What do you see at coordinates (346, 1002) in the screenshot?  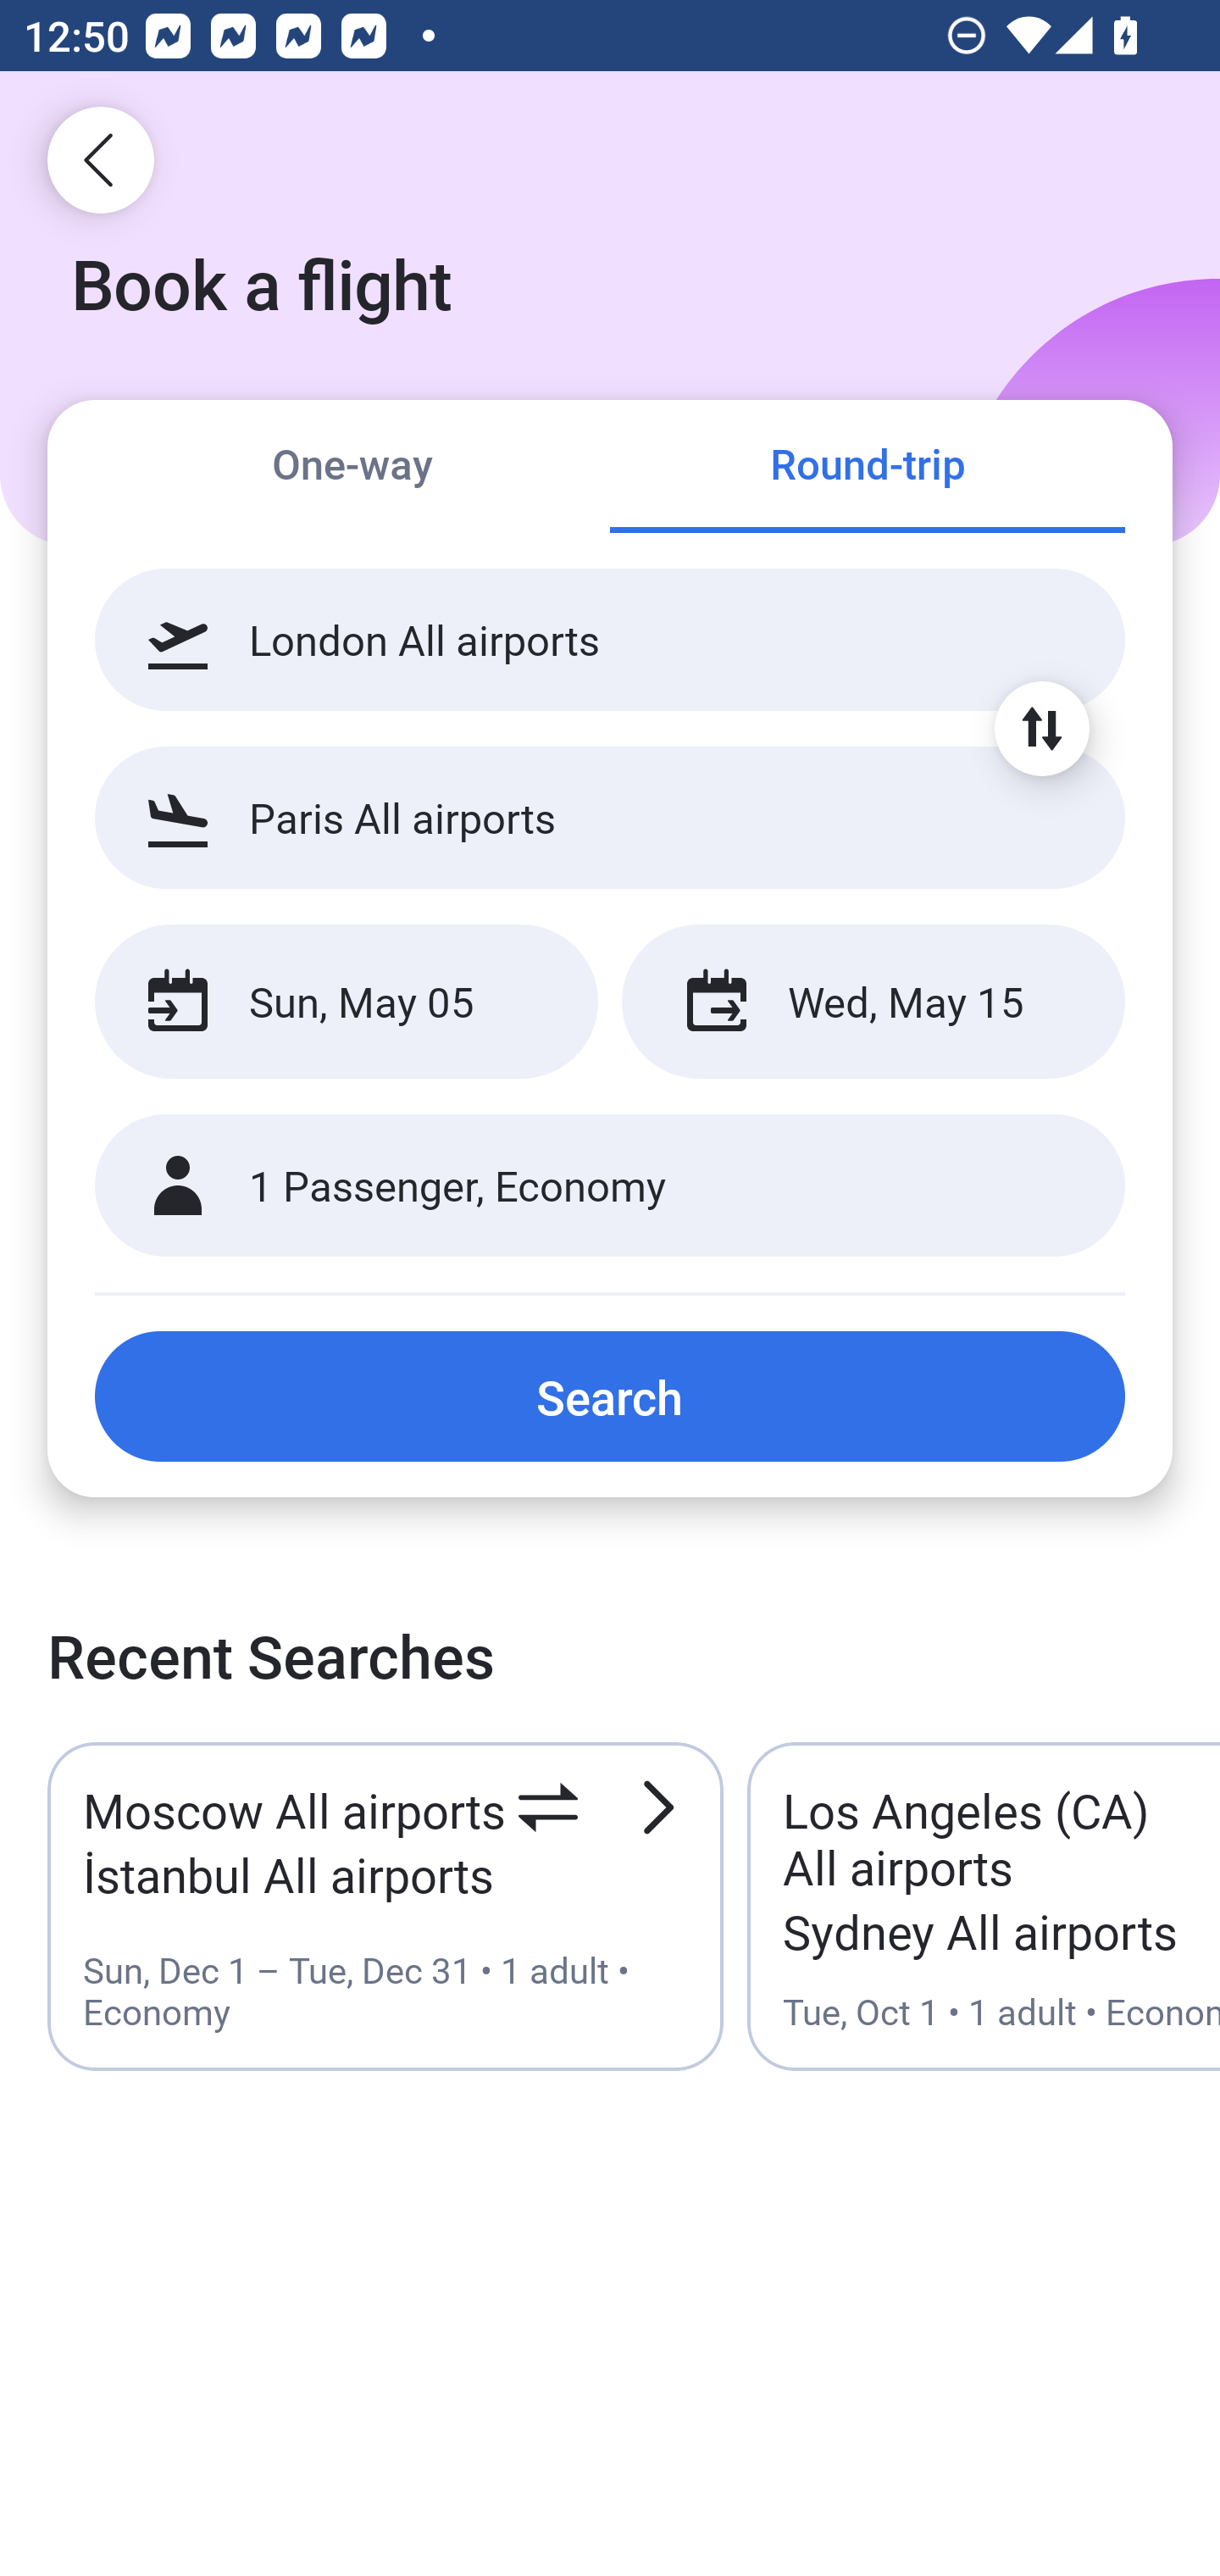 I see `Sun, May 05` at bounding box center [346, 1002].